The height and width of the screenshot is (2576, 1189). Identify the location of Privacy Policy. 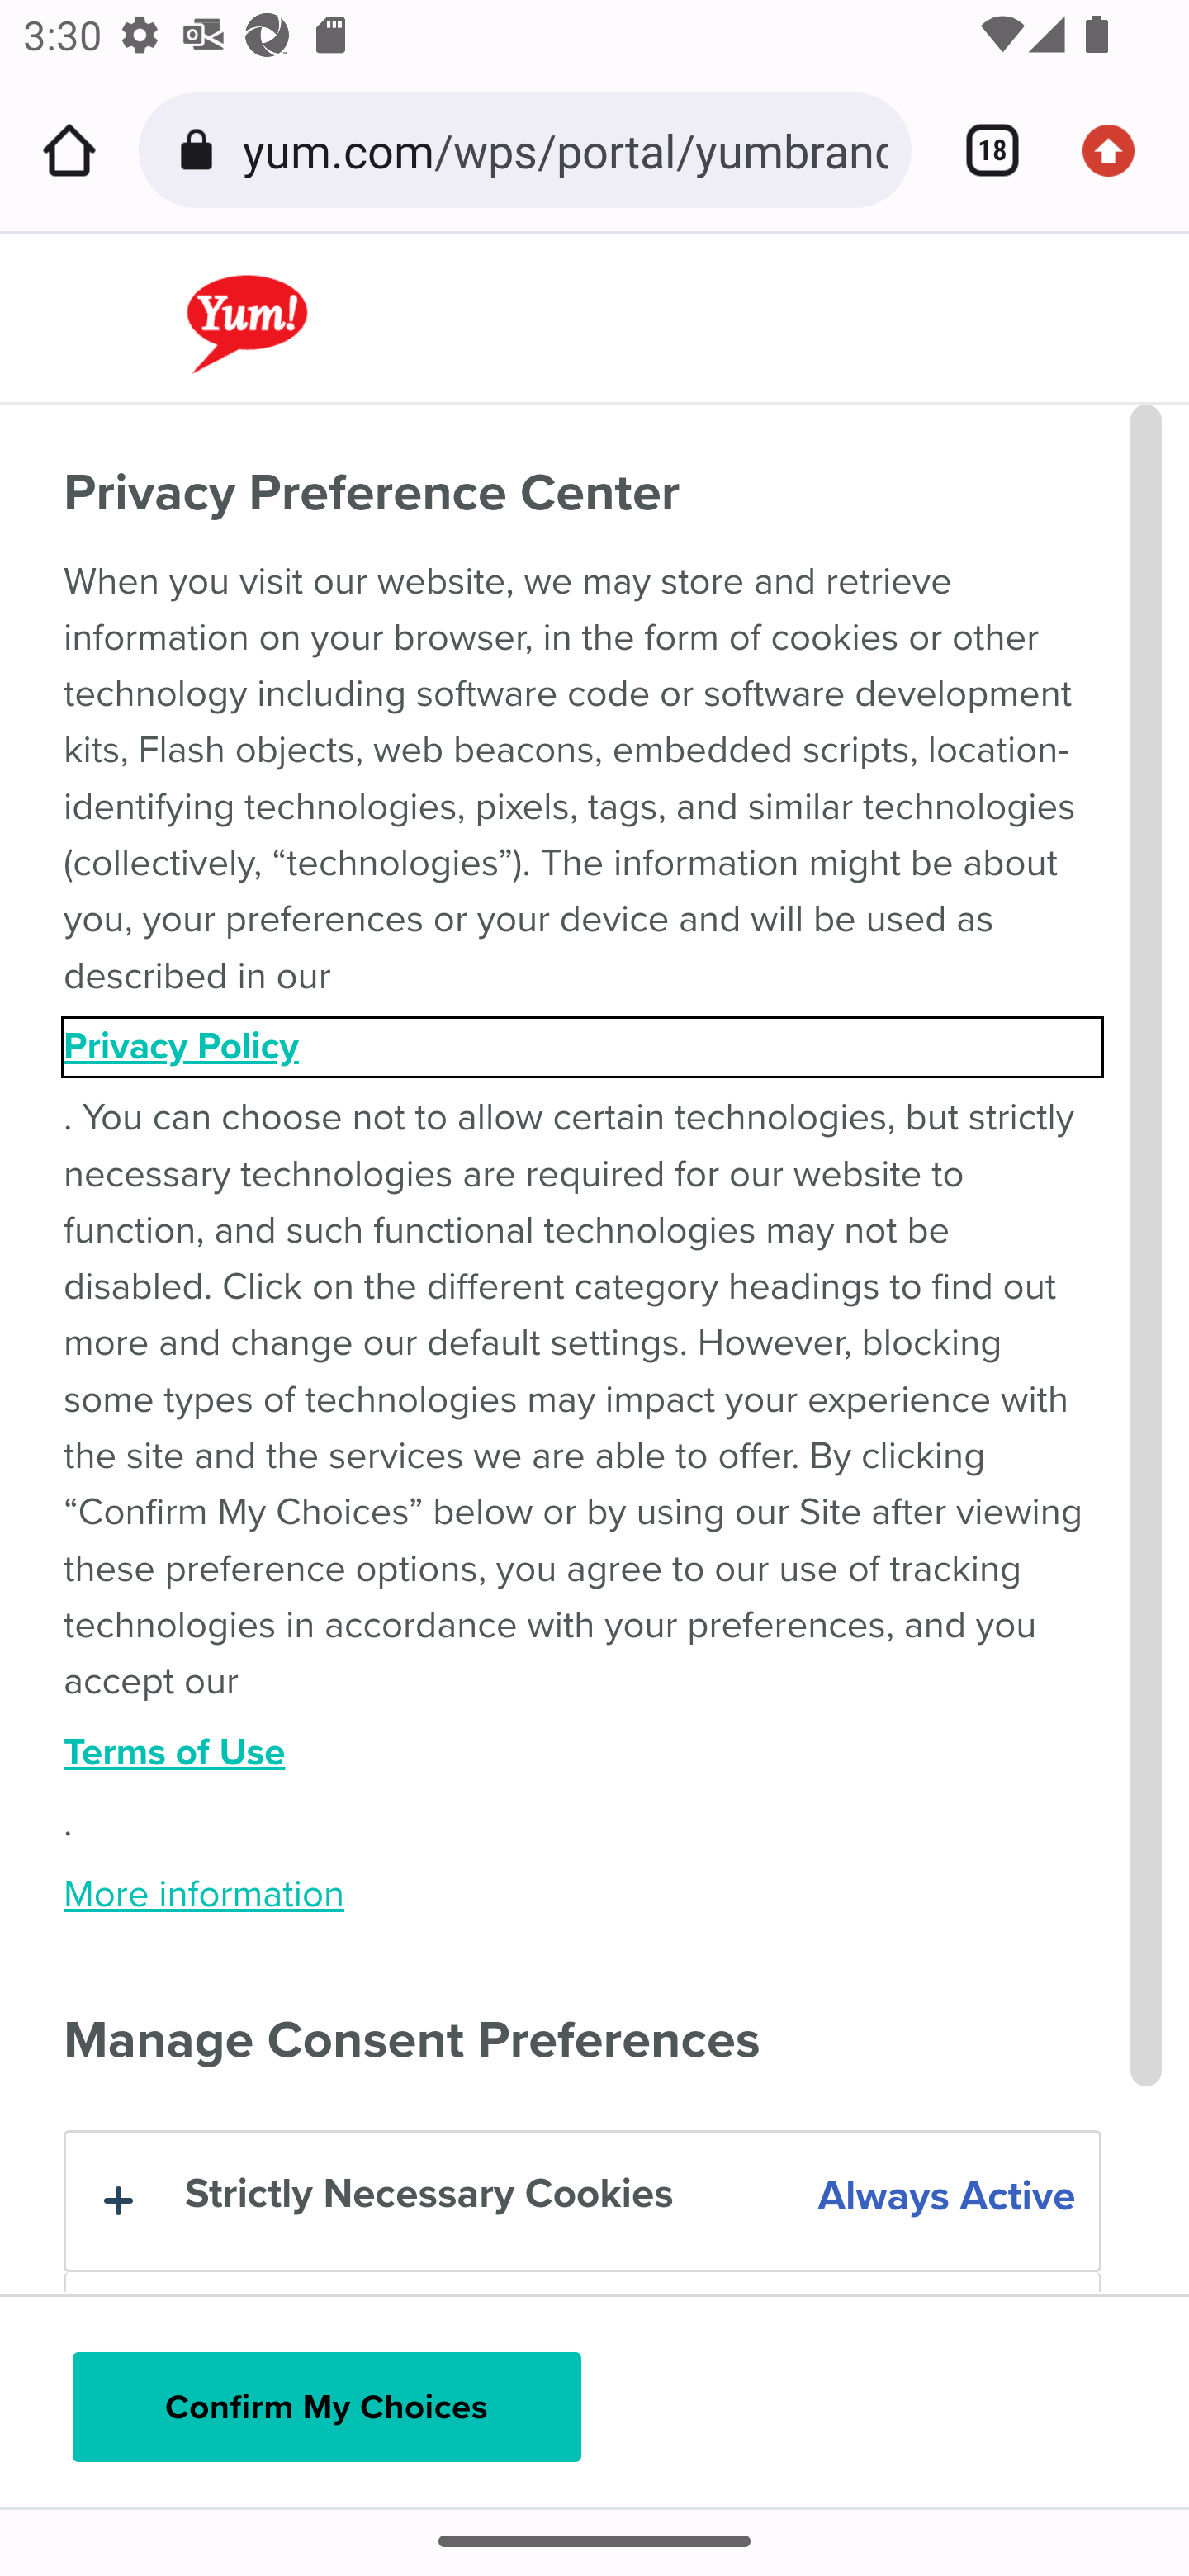
(583, 1047).